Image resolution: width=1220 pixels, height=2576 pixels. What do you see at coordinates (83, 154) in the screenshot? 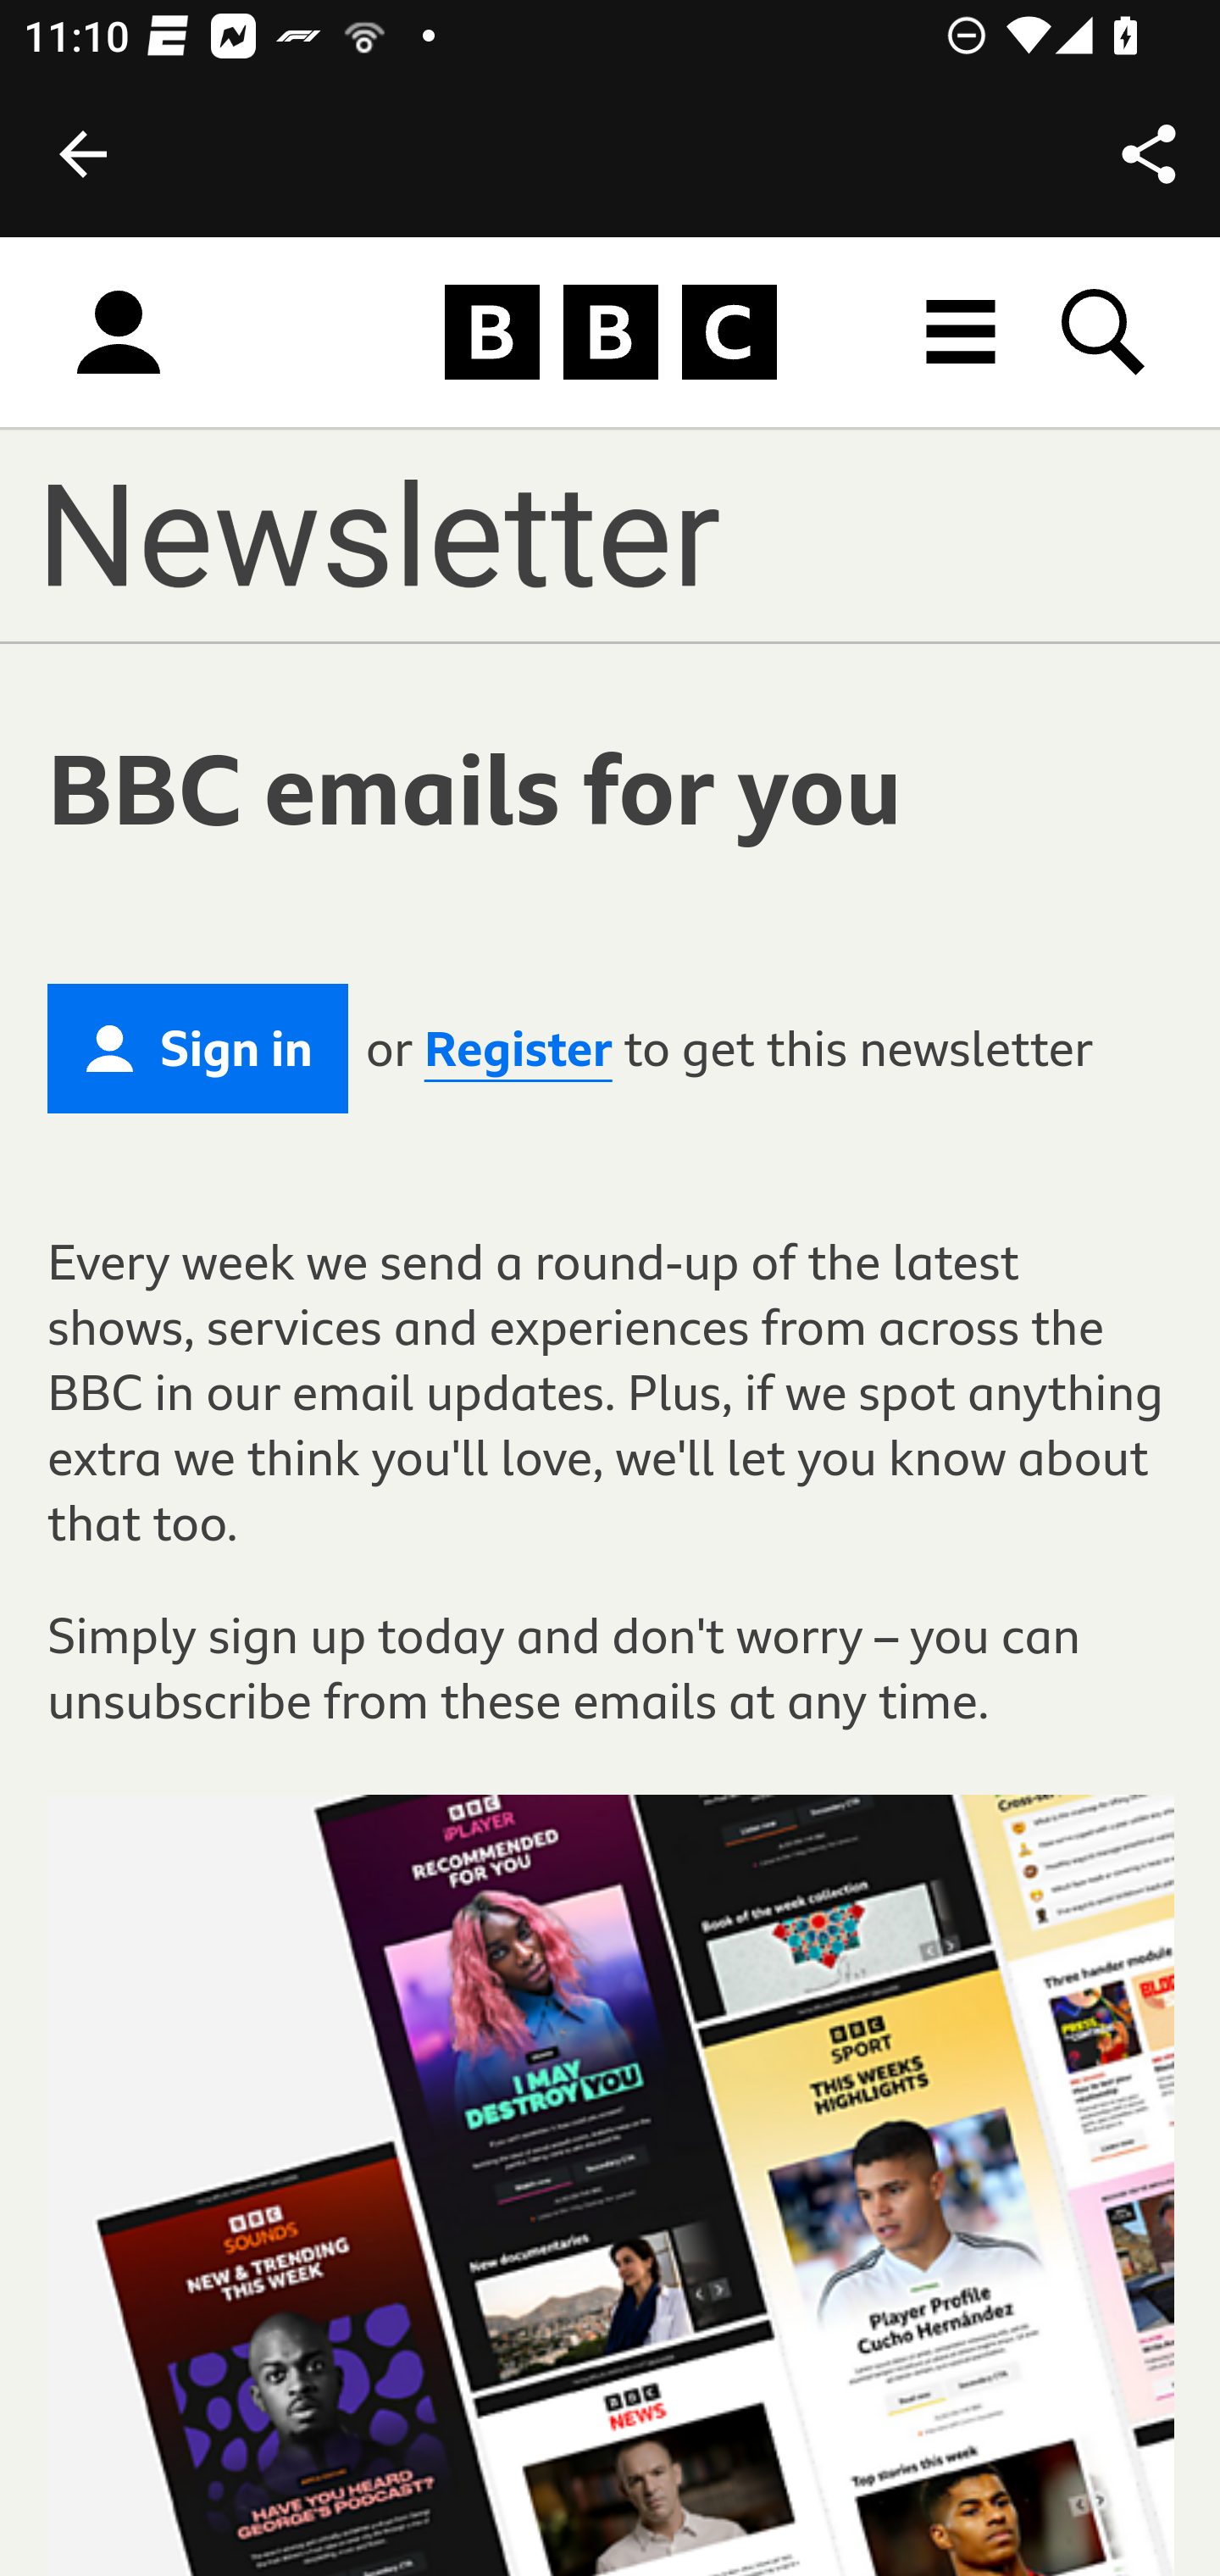
I see `Back` at bounding box center [83, 154].